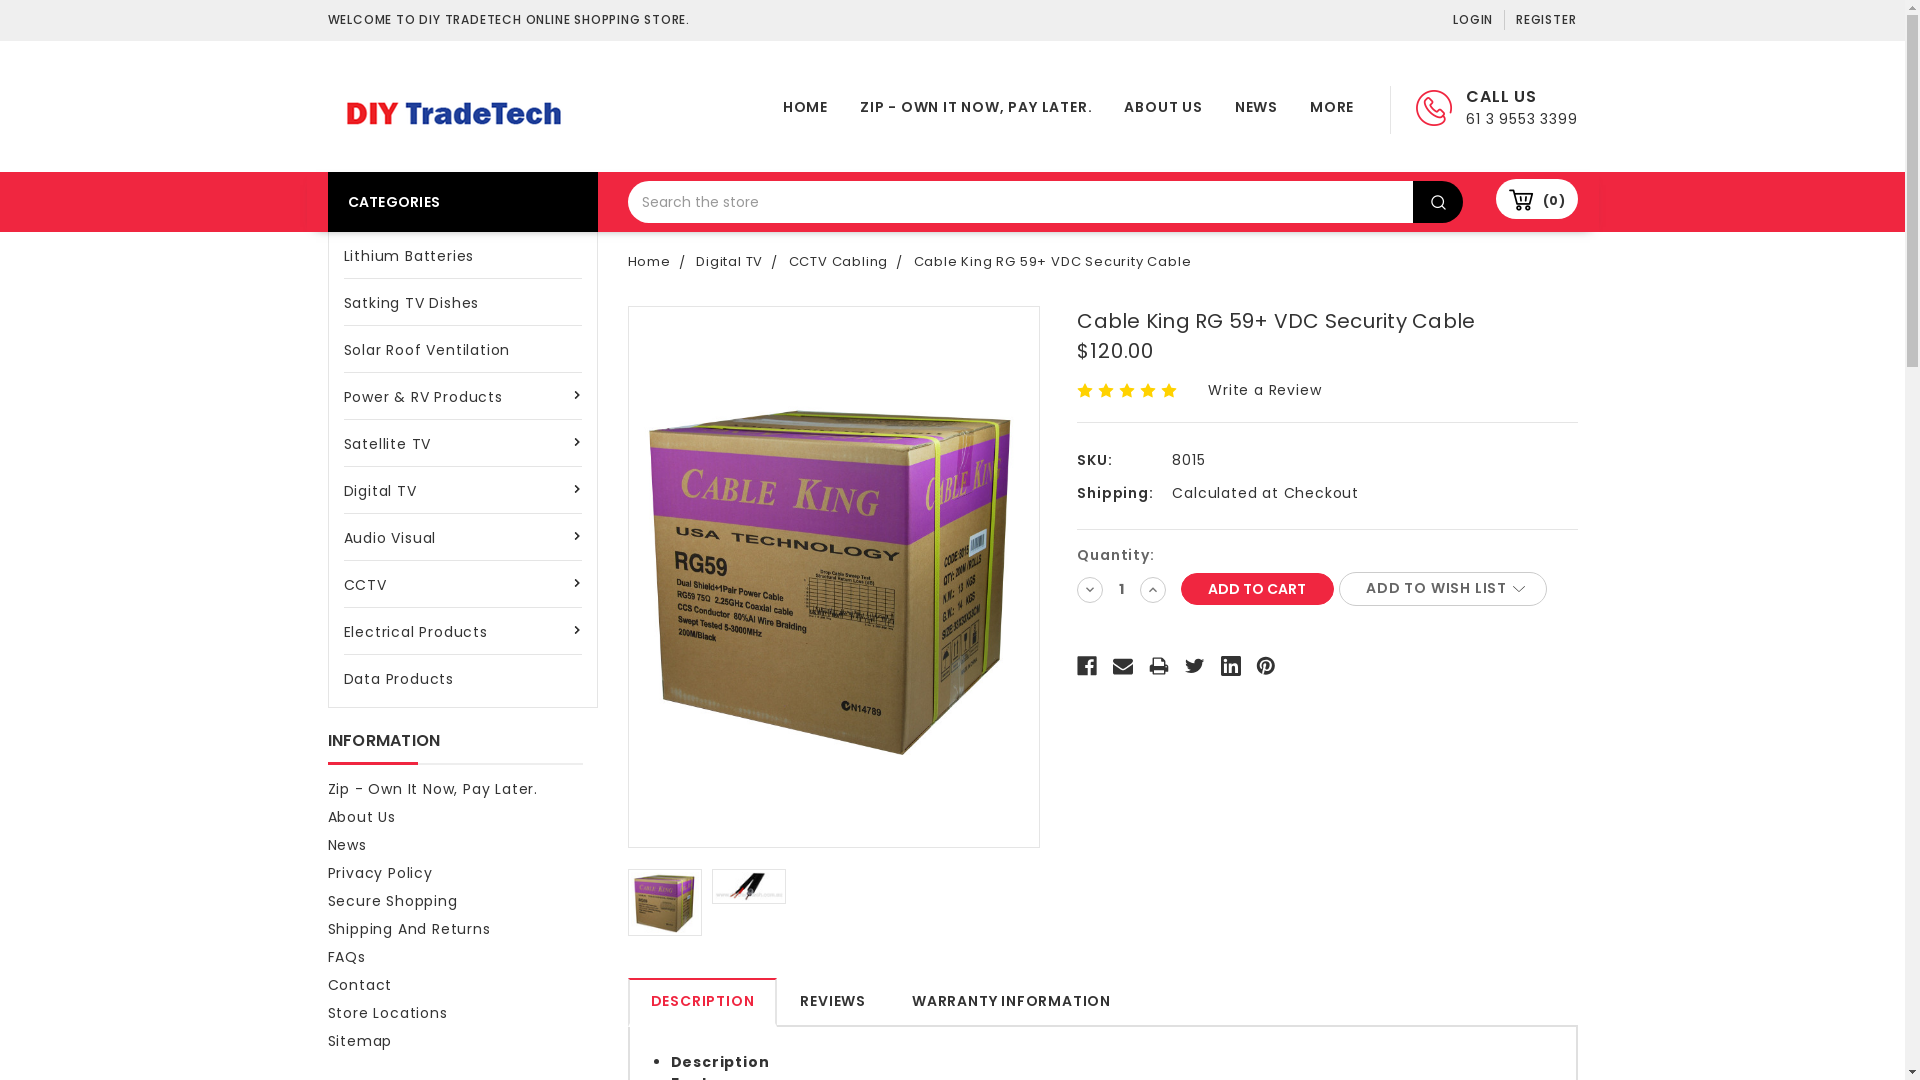  Describe the element at coordinates (1540, 20) in the screenshot. I see `REGISTER` at that location.